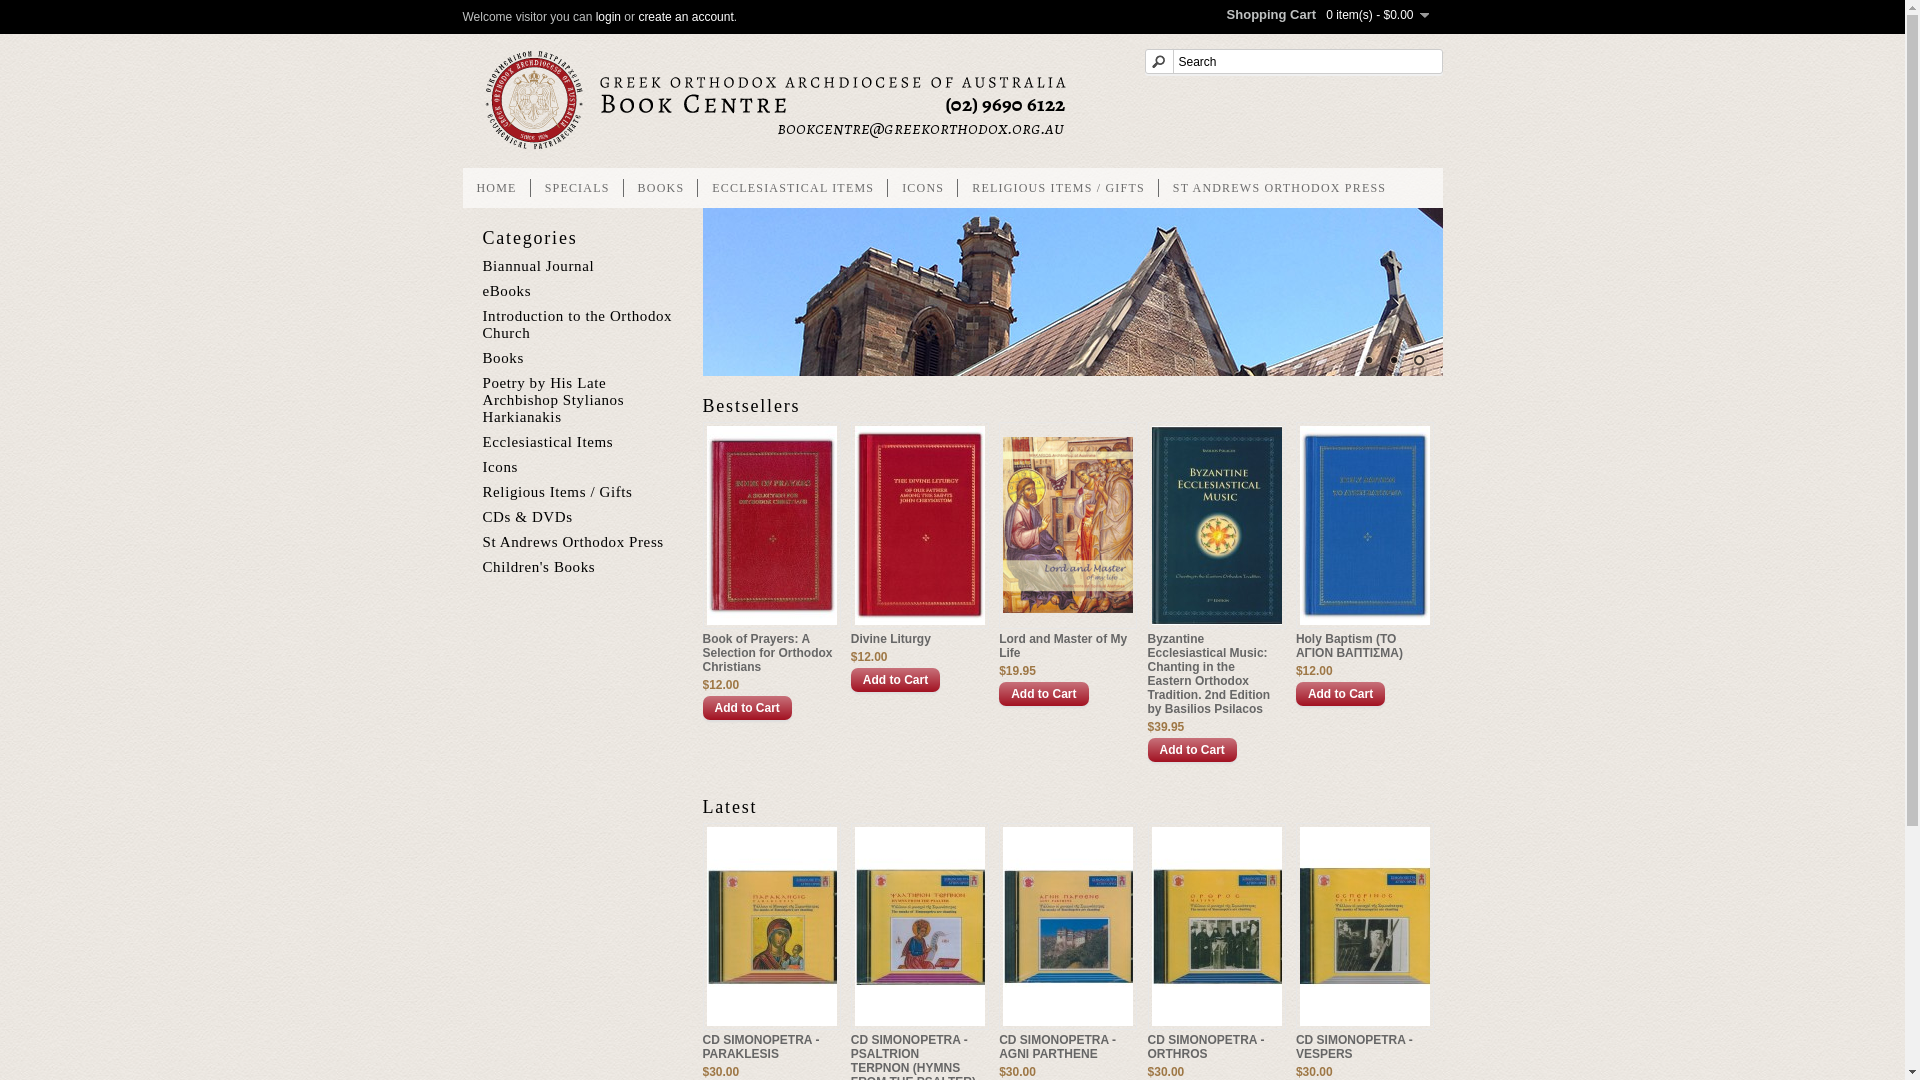  What do you see at coordinates (578, 188) in the screenshot?
I see `SPECIALS` at bounding box center [578, 188].